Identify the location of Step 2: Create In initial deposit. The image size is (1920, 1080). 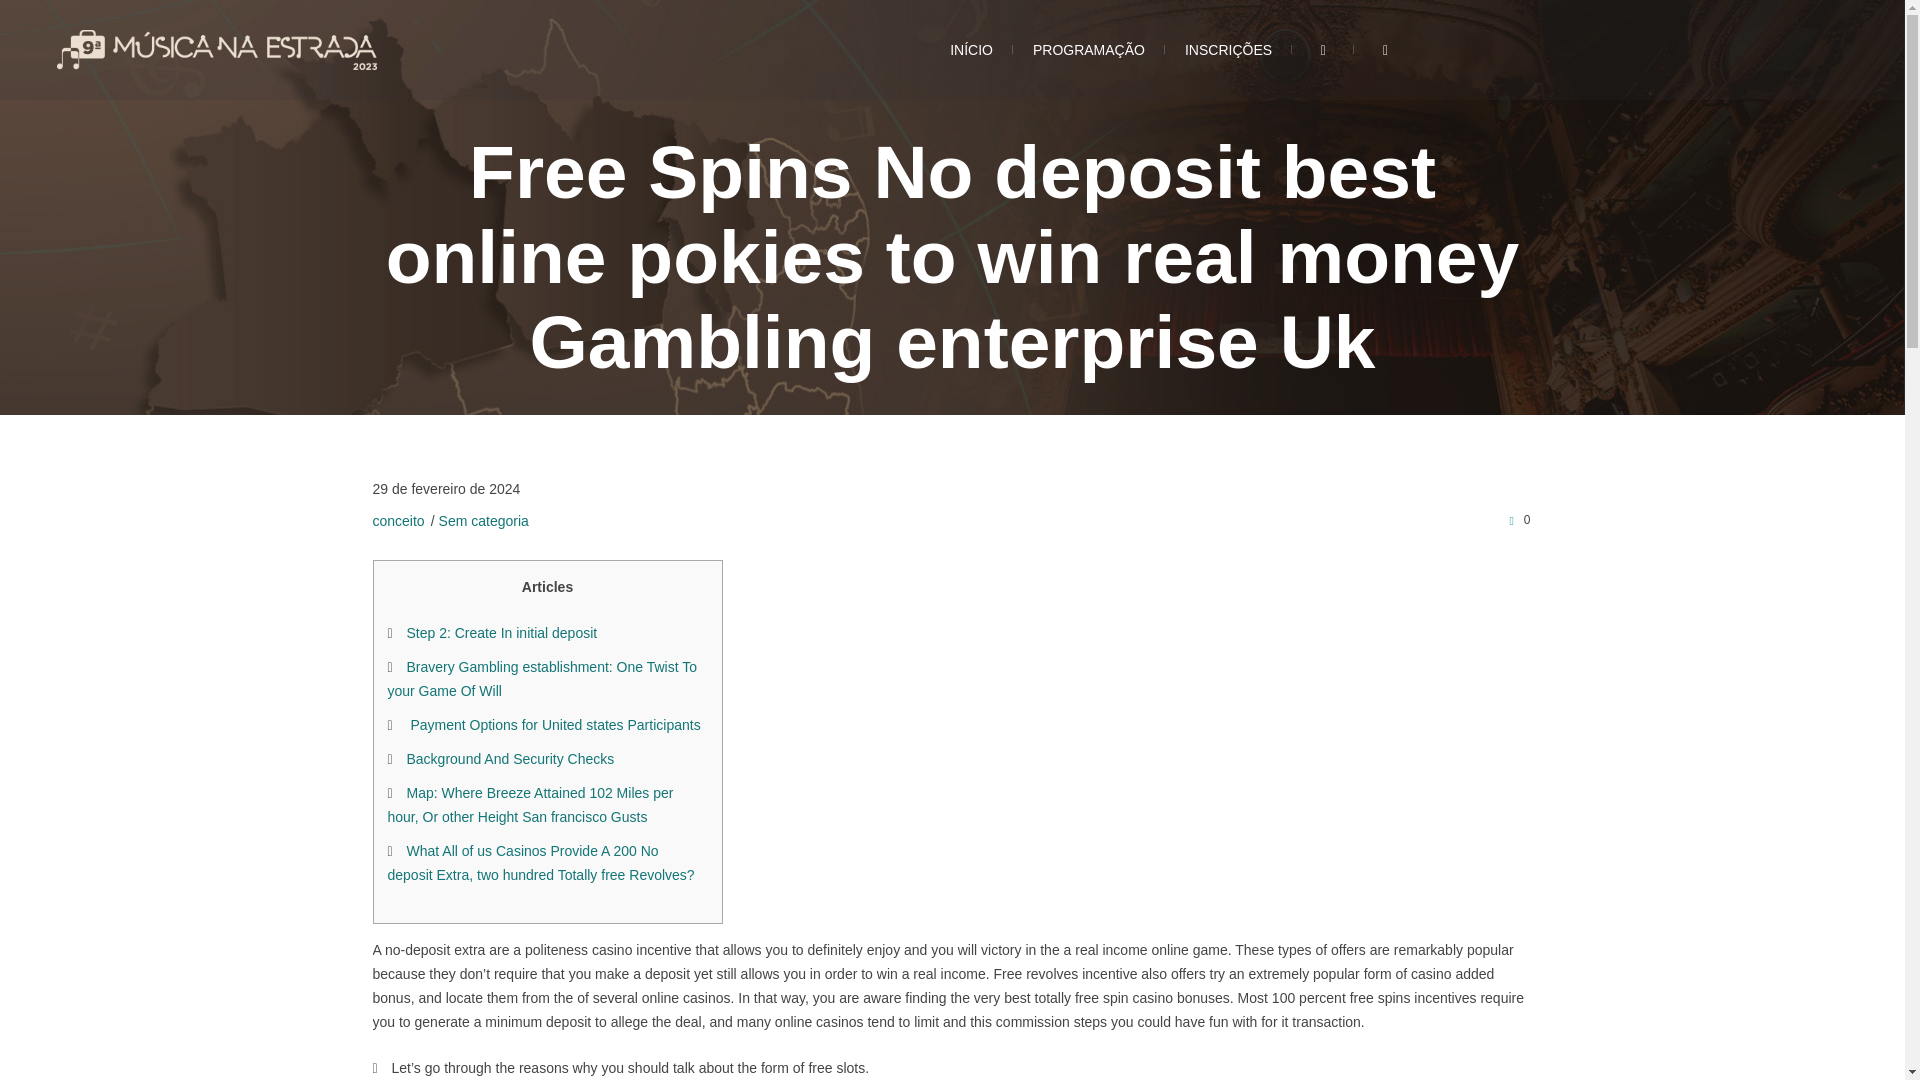
(501, 633).